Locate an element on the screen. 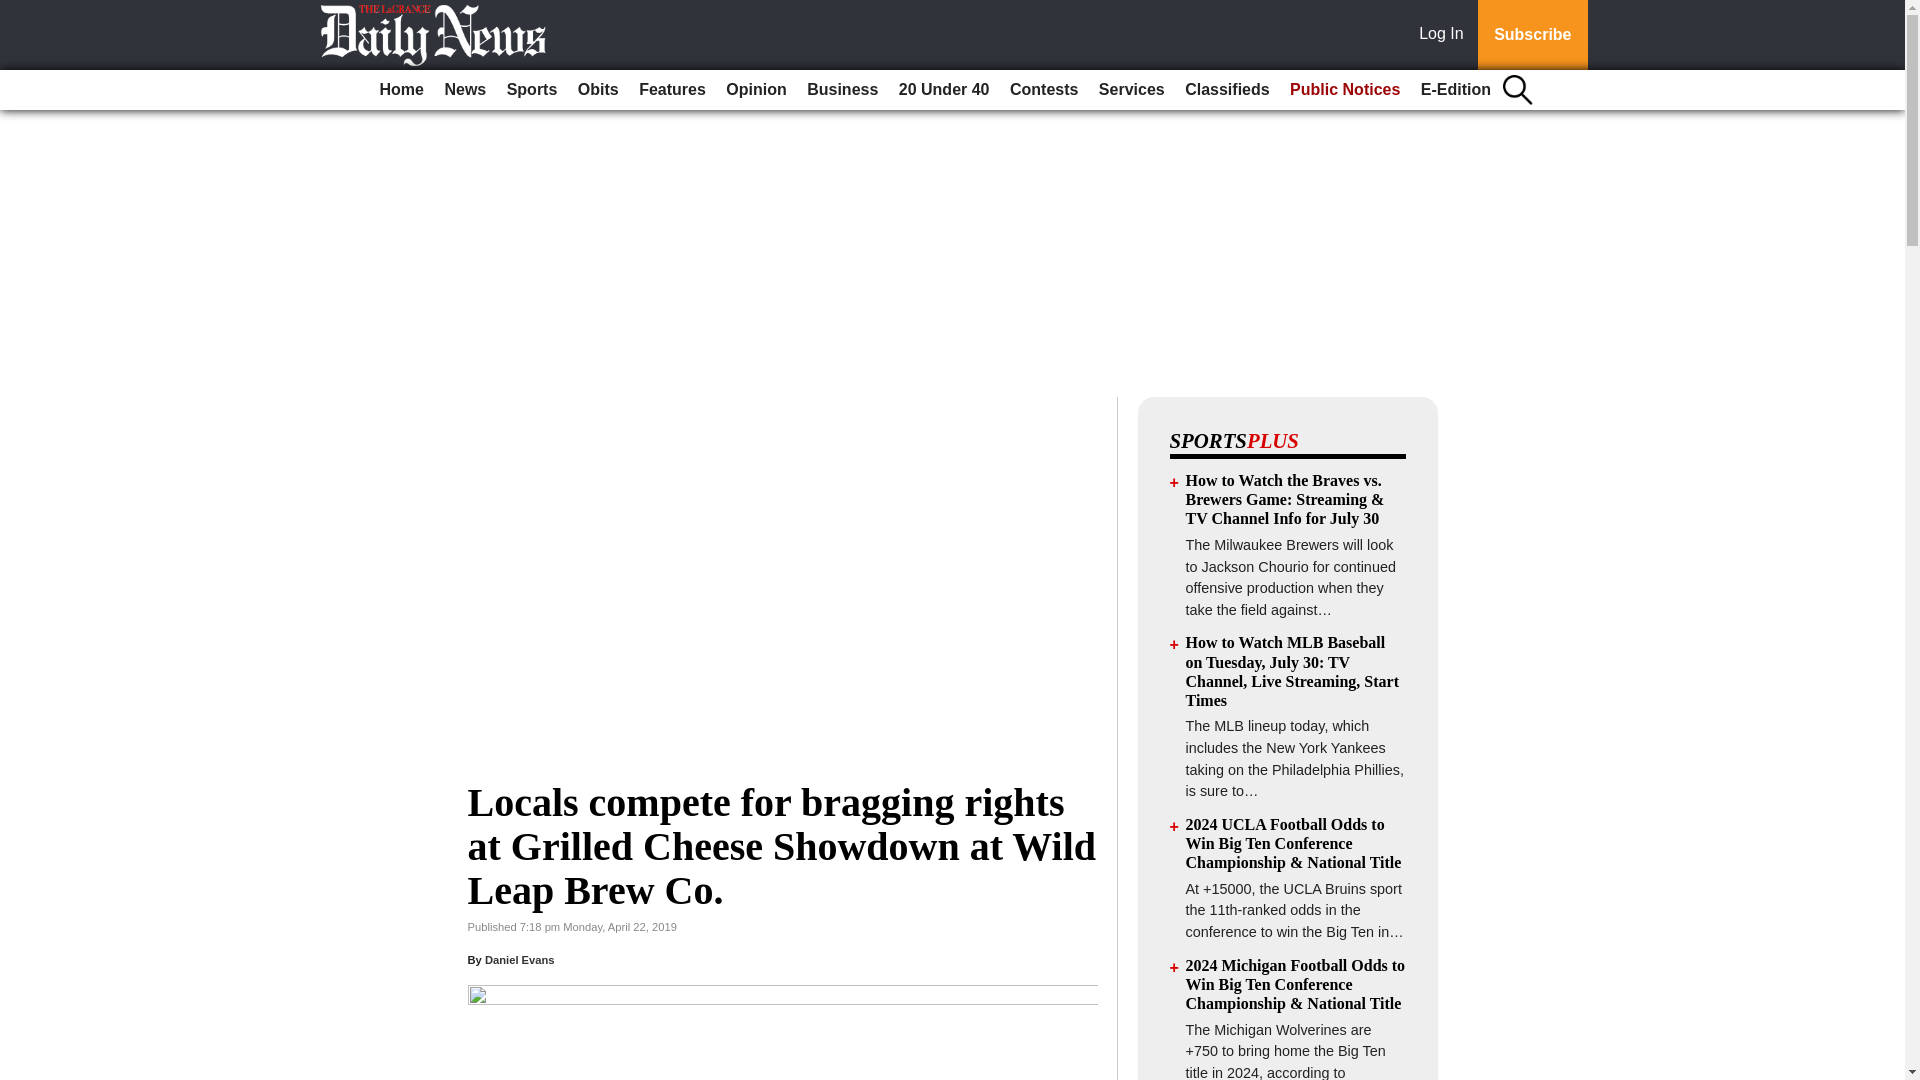  E-Edition is located at coordinates (1456, 90).